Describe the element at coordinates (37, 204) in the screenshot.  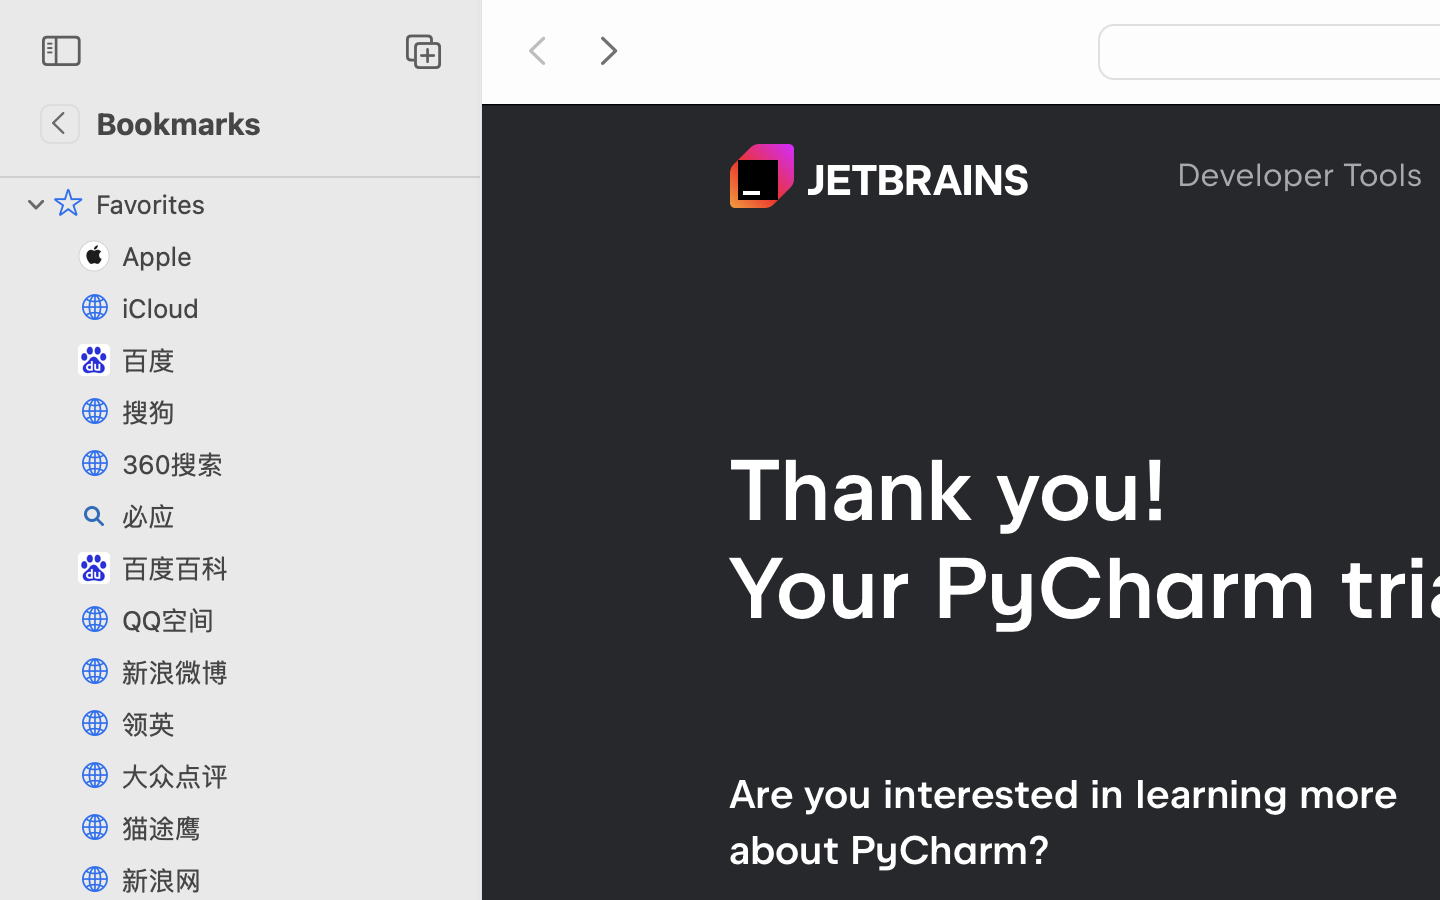
I see `1` at that location.